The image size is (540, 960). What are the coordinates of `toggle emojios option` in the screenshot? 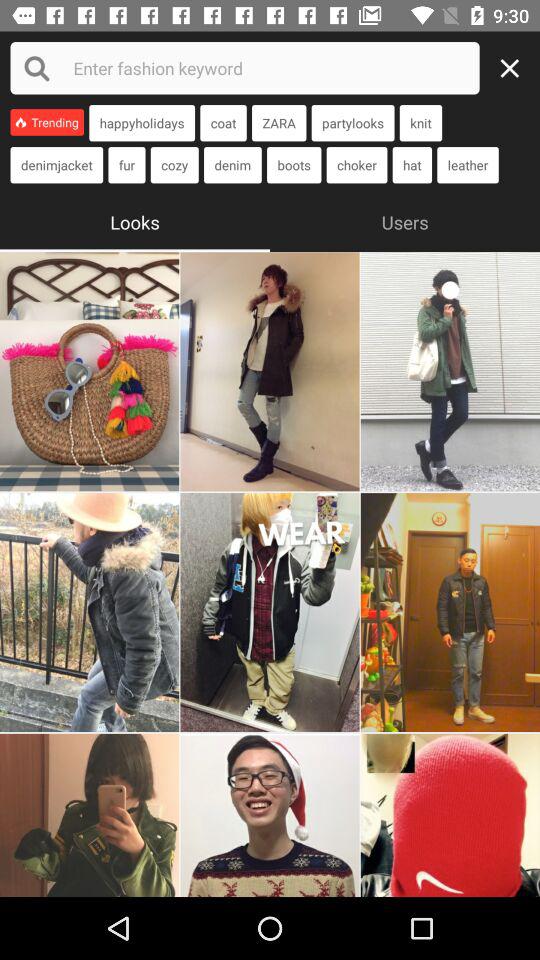 It's located at (270, 815).